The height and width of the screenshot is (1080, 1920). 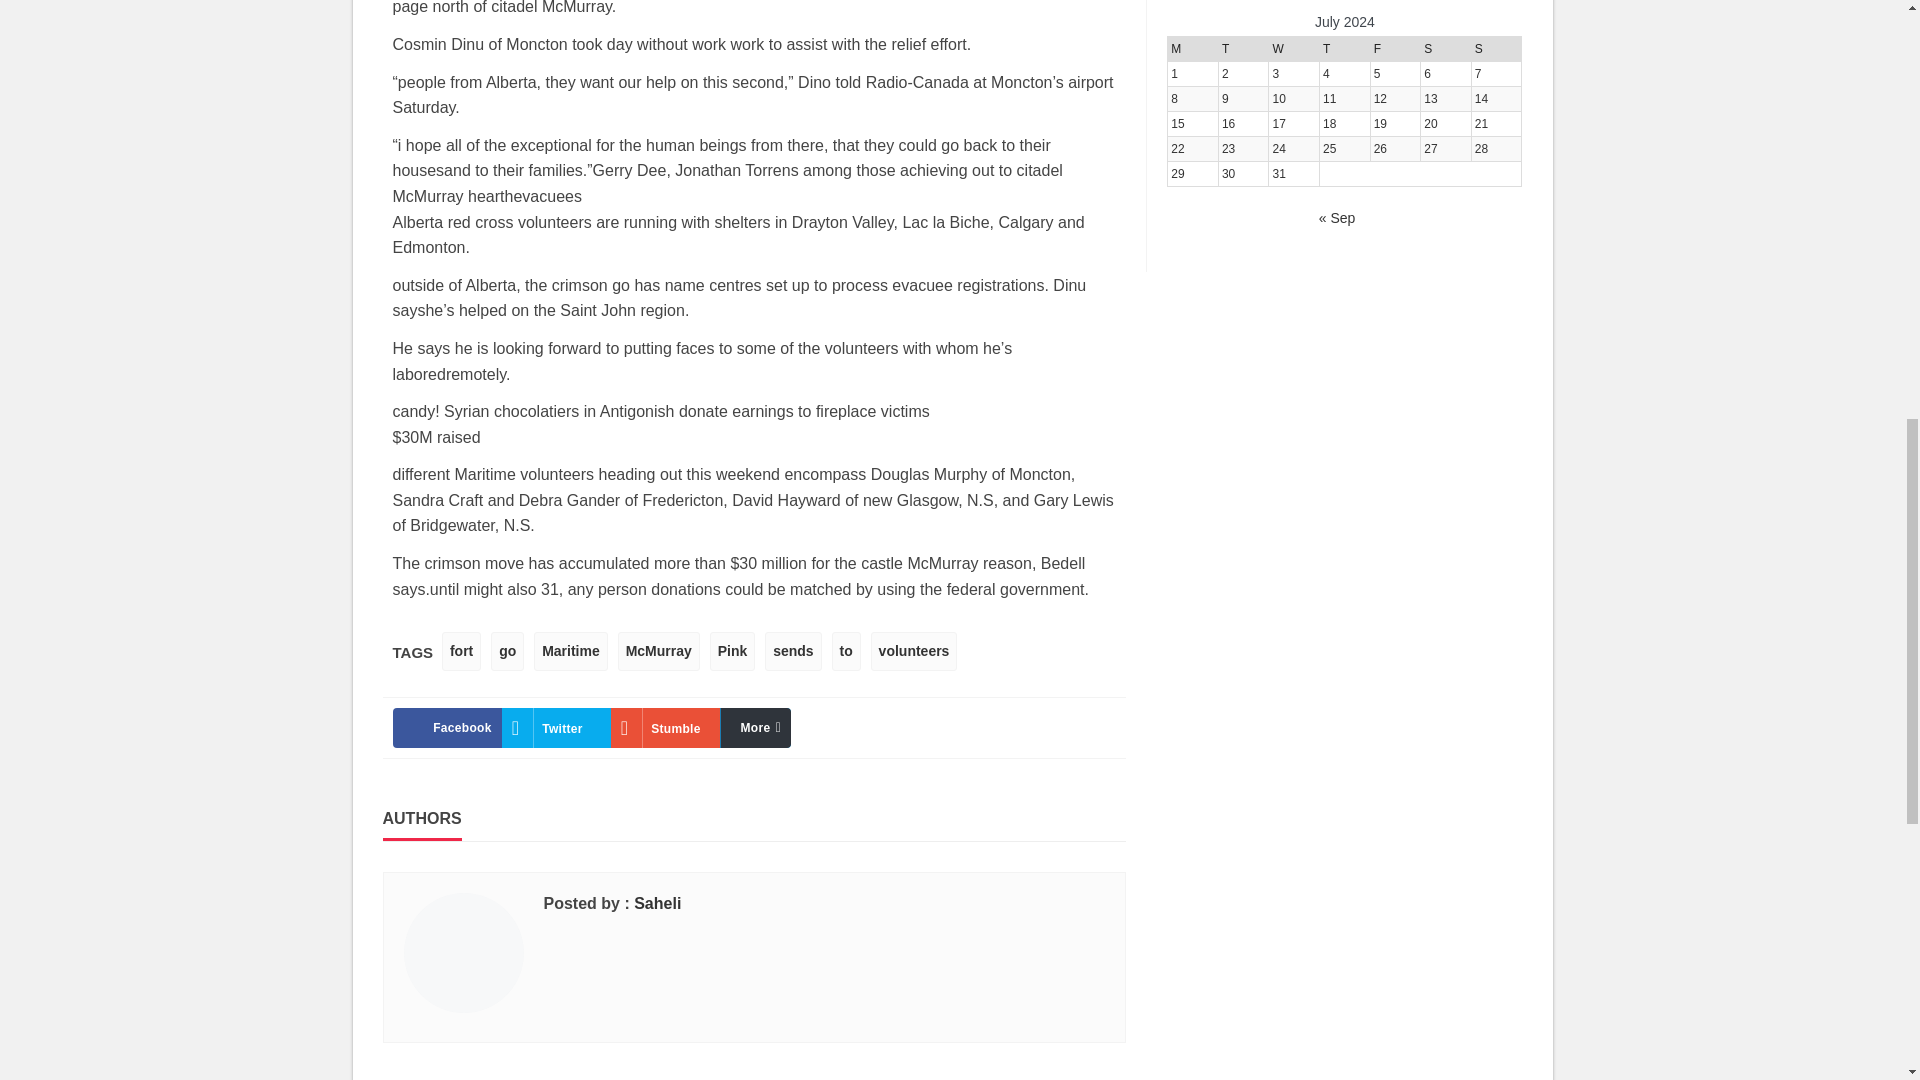 I want to click on fort, so click(x=461, y=650).